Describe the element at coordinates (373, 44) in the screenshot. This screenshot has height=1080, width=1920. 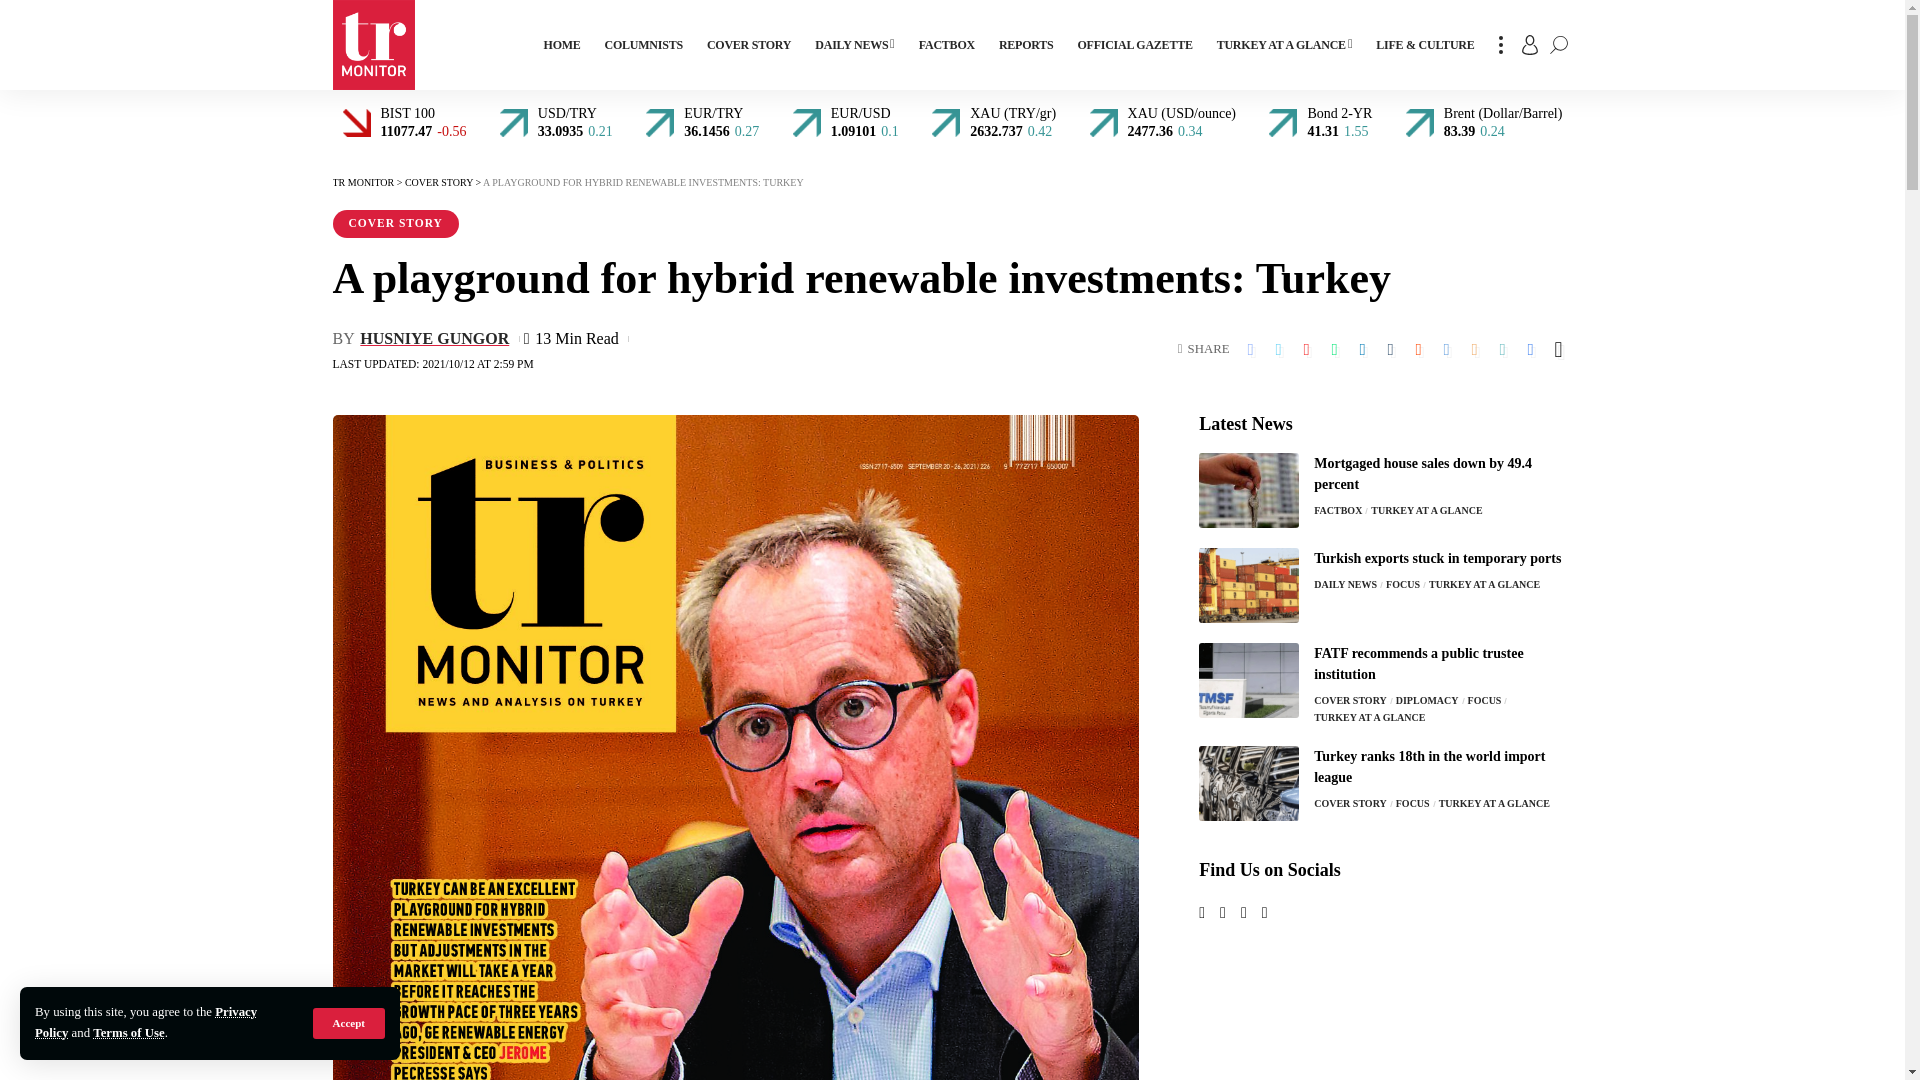
I see `TR MONITOR` at that location.